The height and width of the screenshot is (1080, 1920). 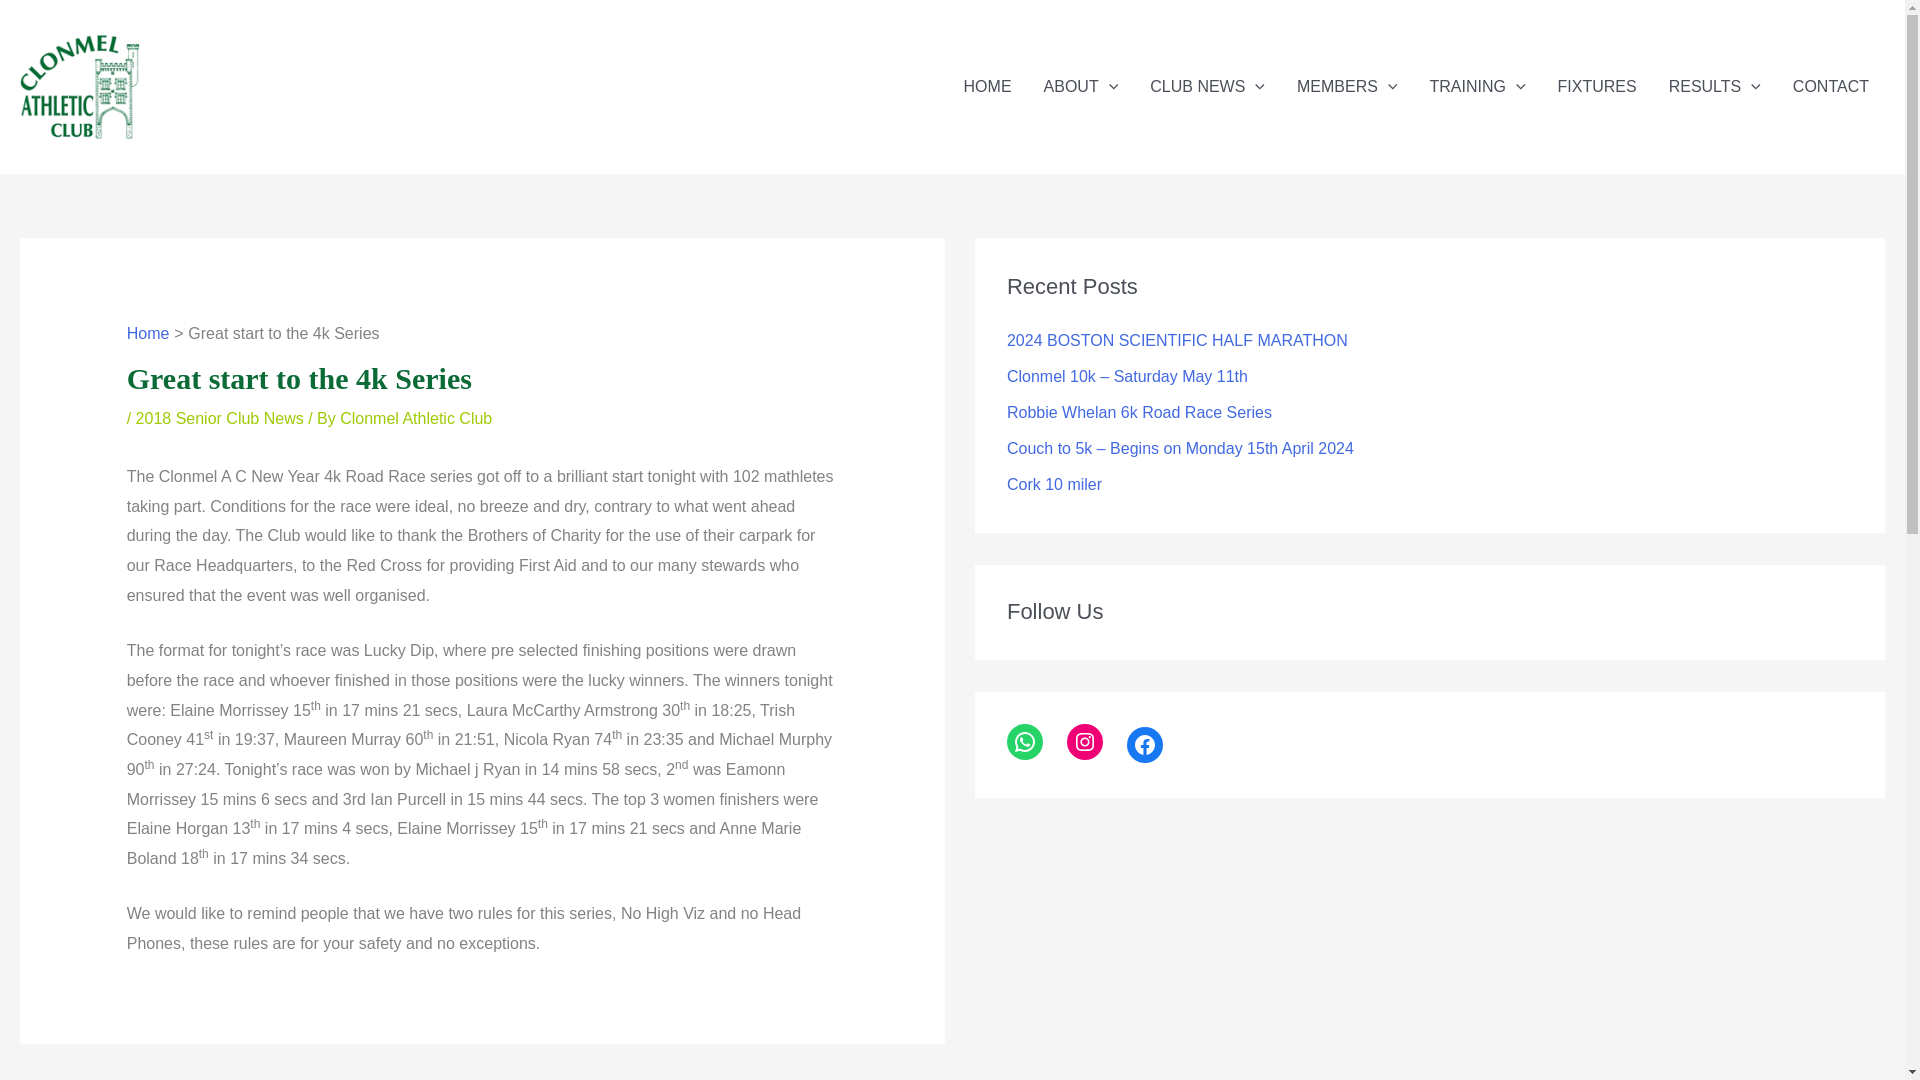 What do you see at coordinates (1477, 86) in the screenshot?
I see `TRAINING` at bounding box center [1477, 86].